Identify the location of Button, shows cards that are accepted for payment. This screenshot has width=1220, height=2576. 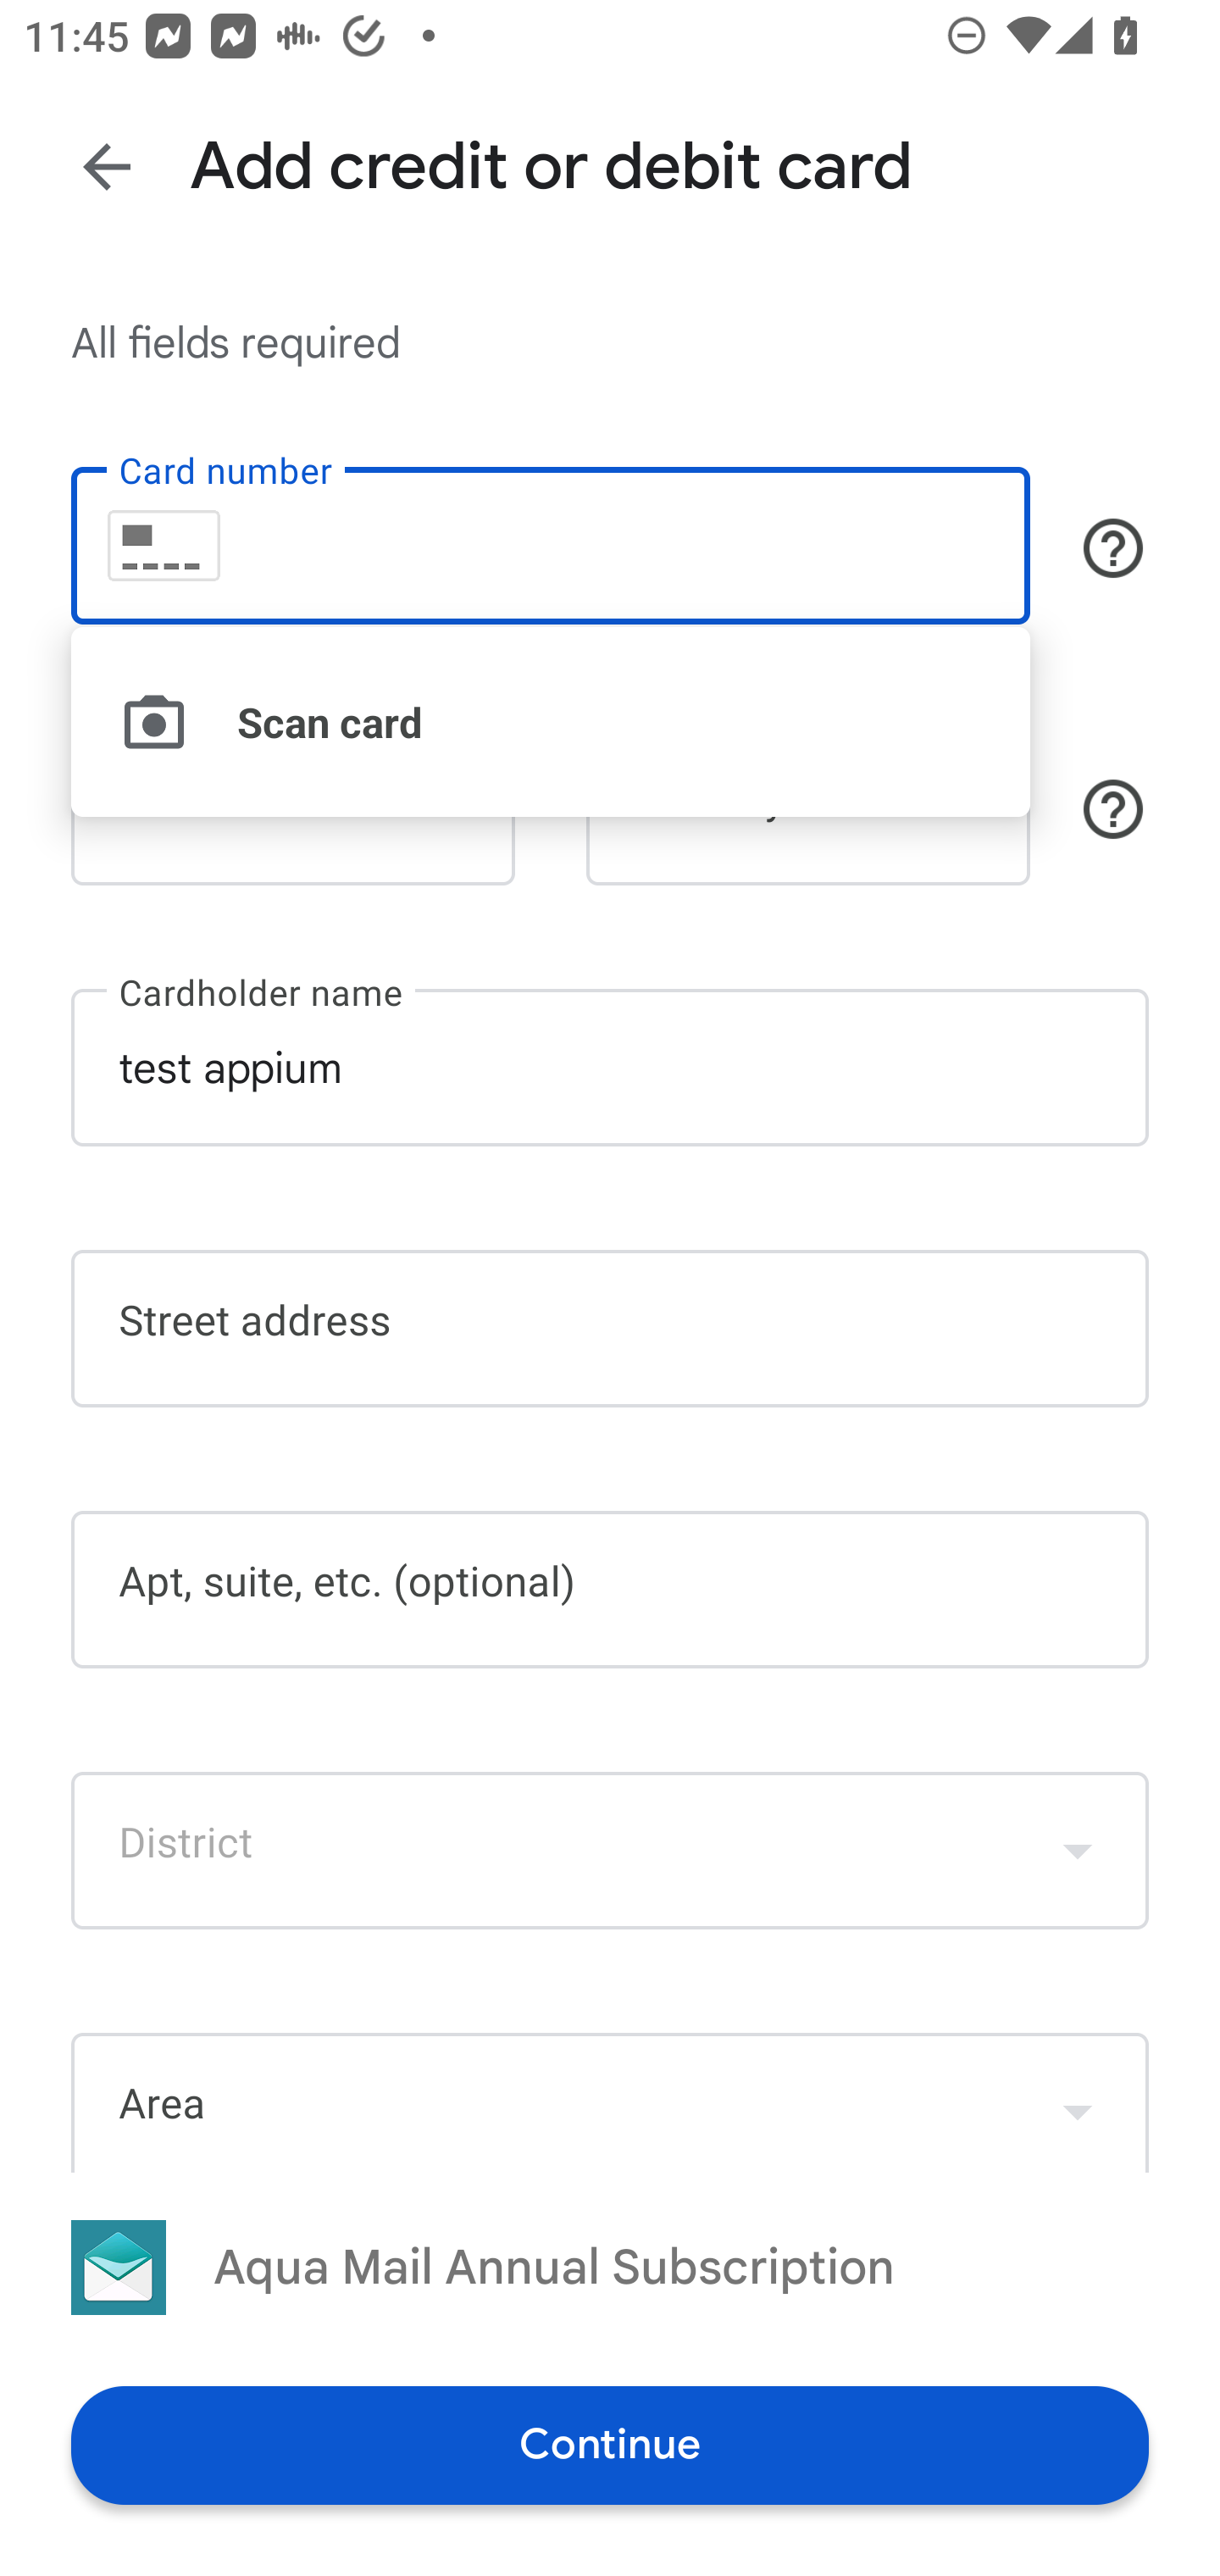
(1113, 548).